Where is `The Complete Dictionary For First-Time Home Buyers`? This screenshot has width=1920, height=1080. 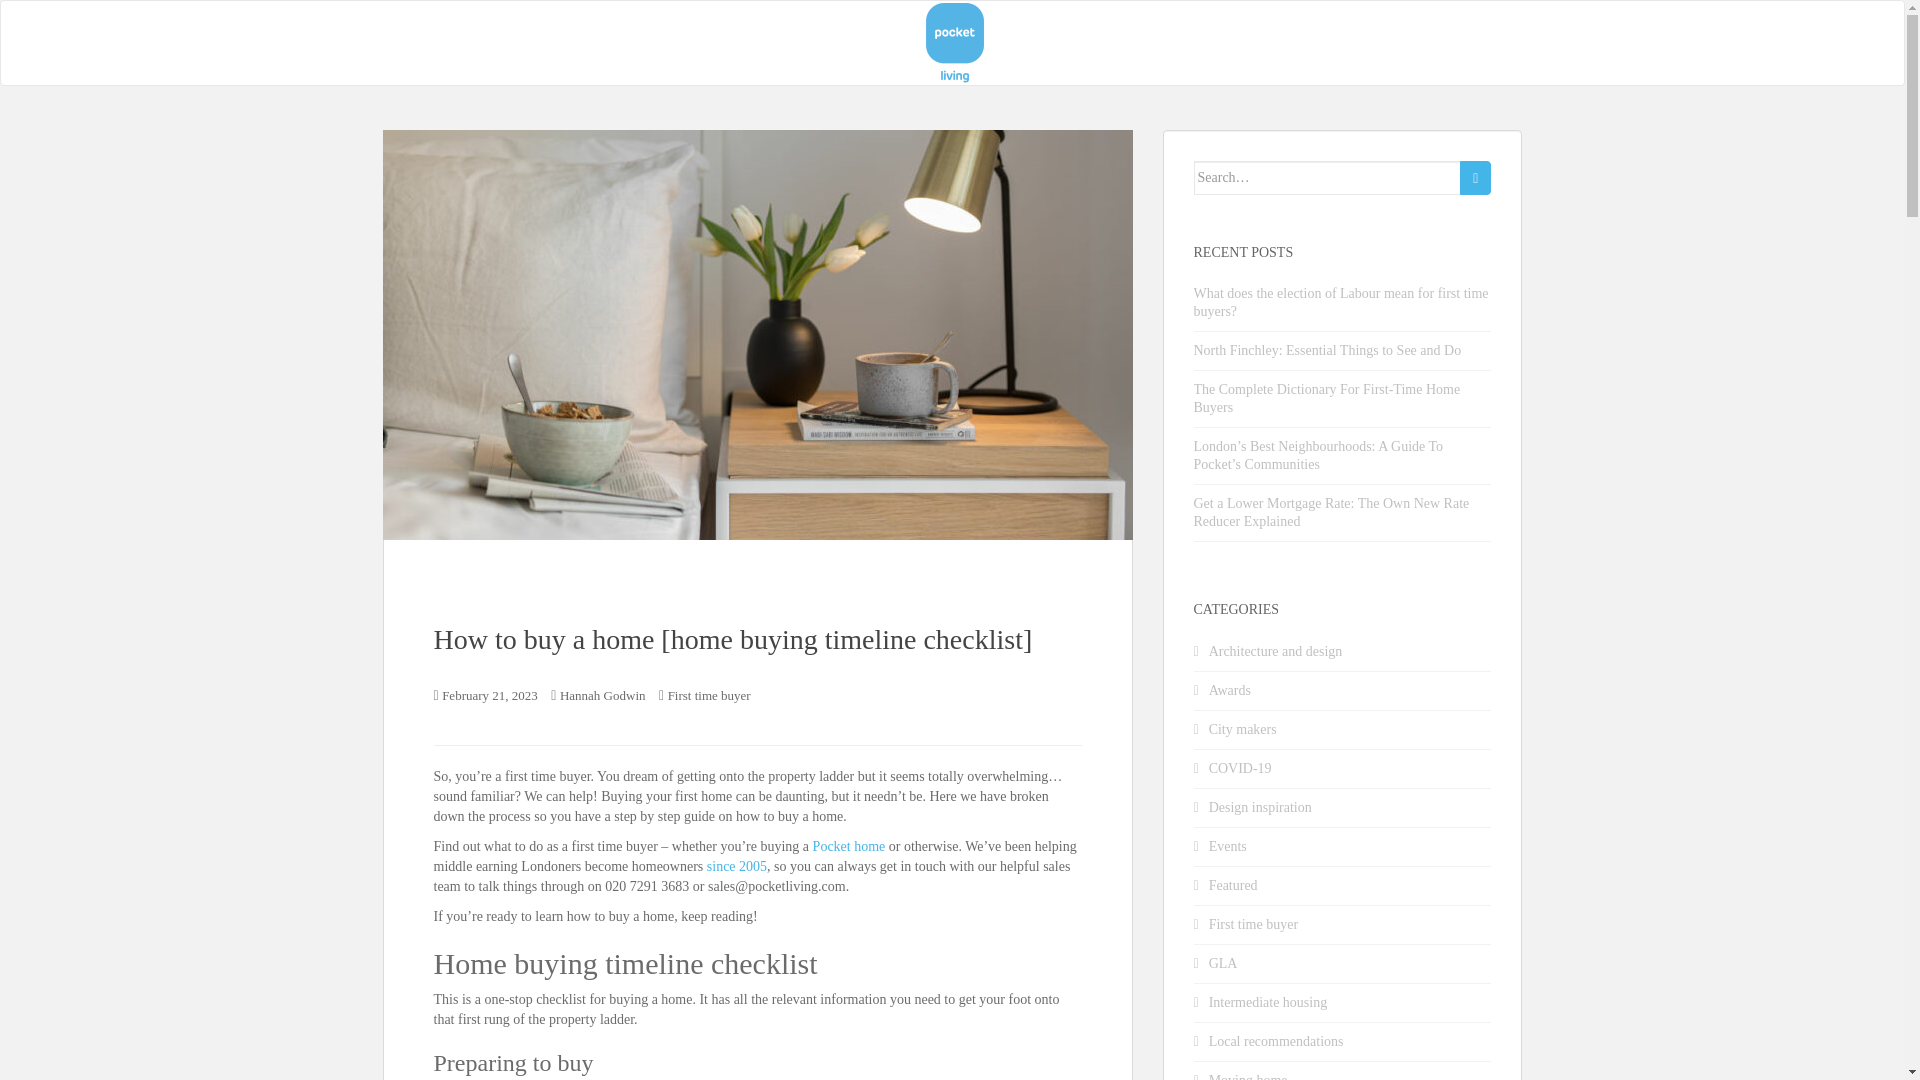
The Complete Dictionary For First-Time Home Buyers is located at coordinates (1328, 398).